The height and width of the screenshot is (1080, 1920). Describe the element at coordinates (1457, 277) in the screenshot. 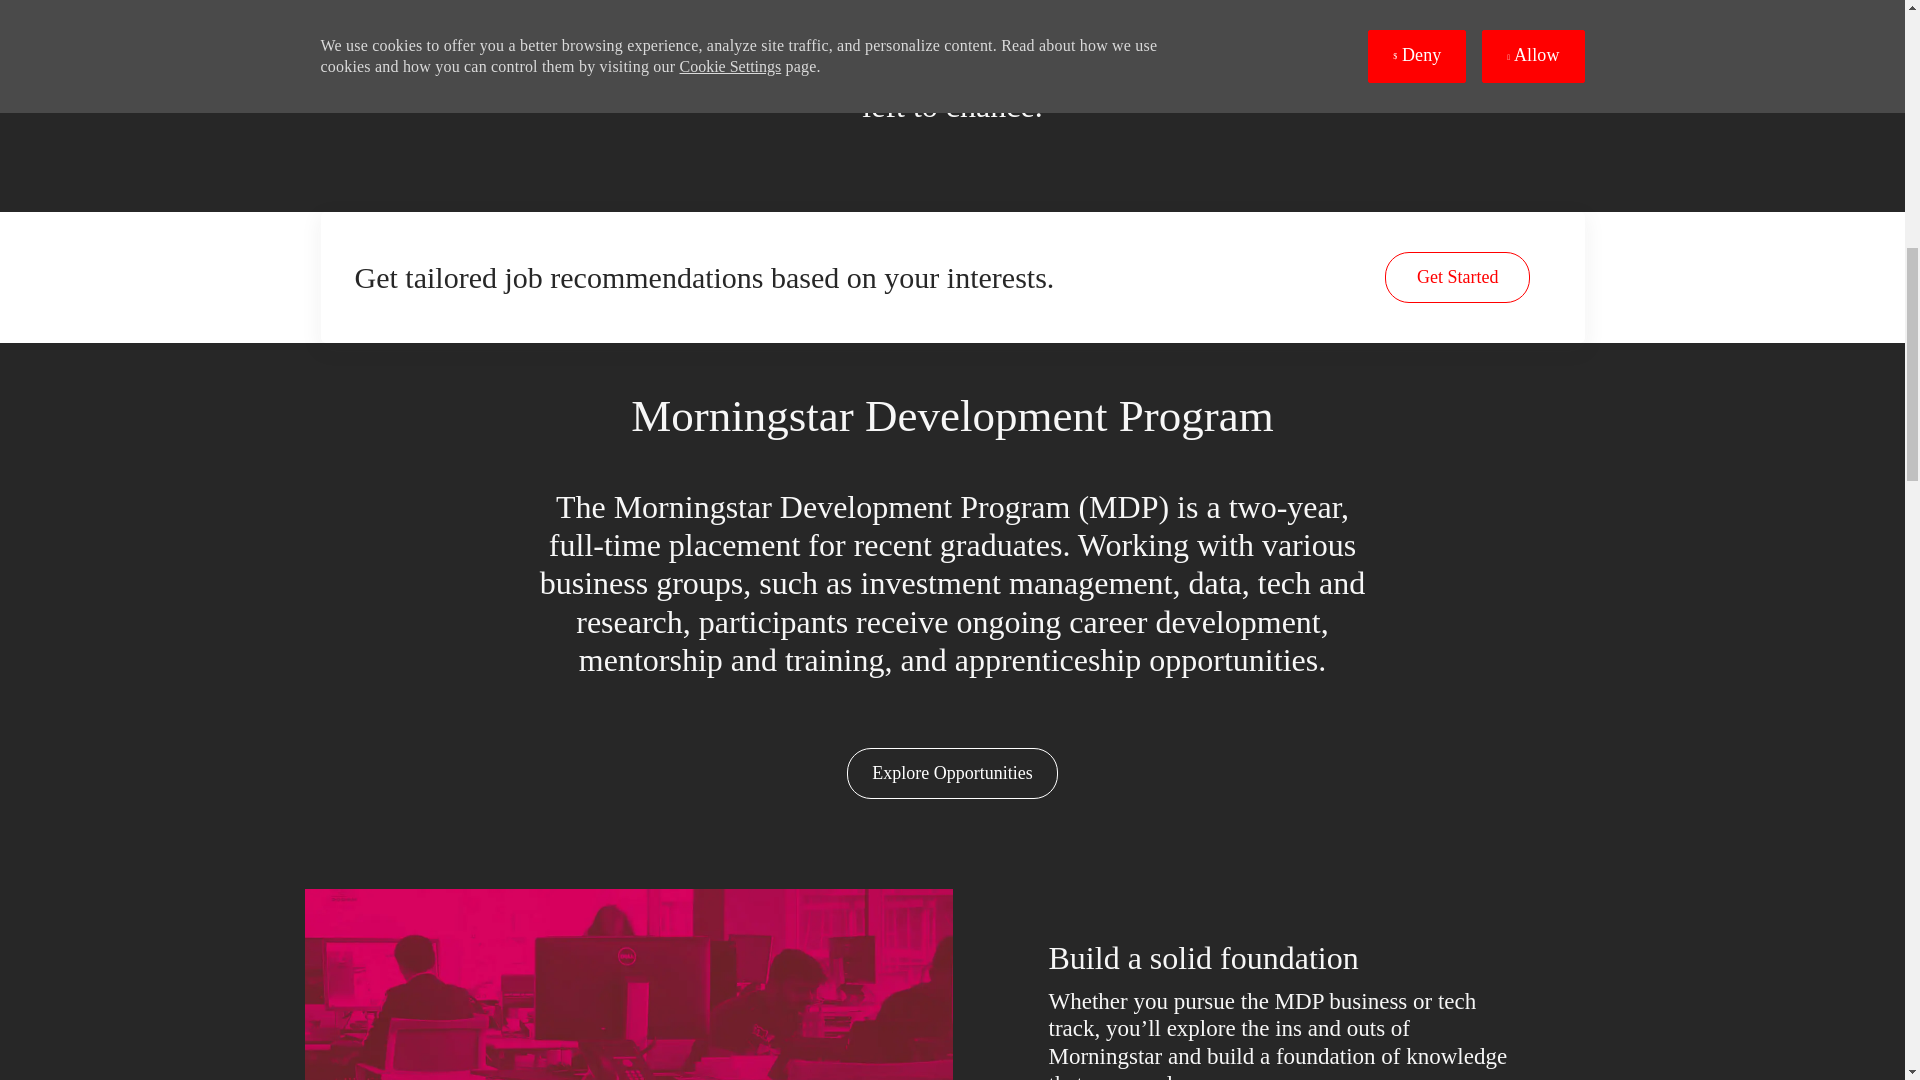

I see `Get Started` at that location.